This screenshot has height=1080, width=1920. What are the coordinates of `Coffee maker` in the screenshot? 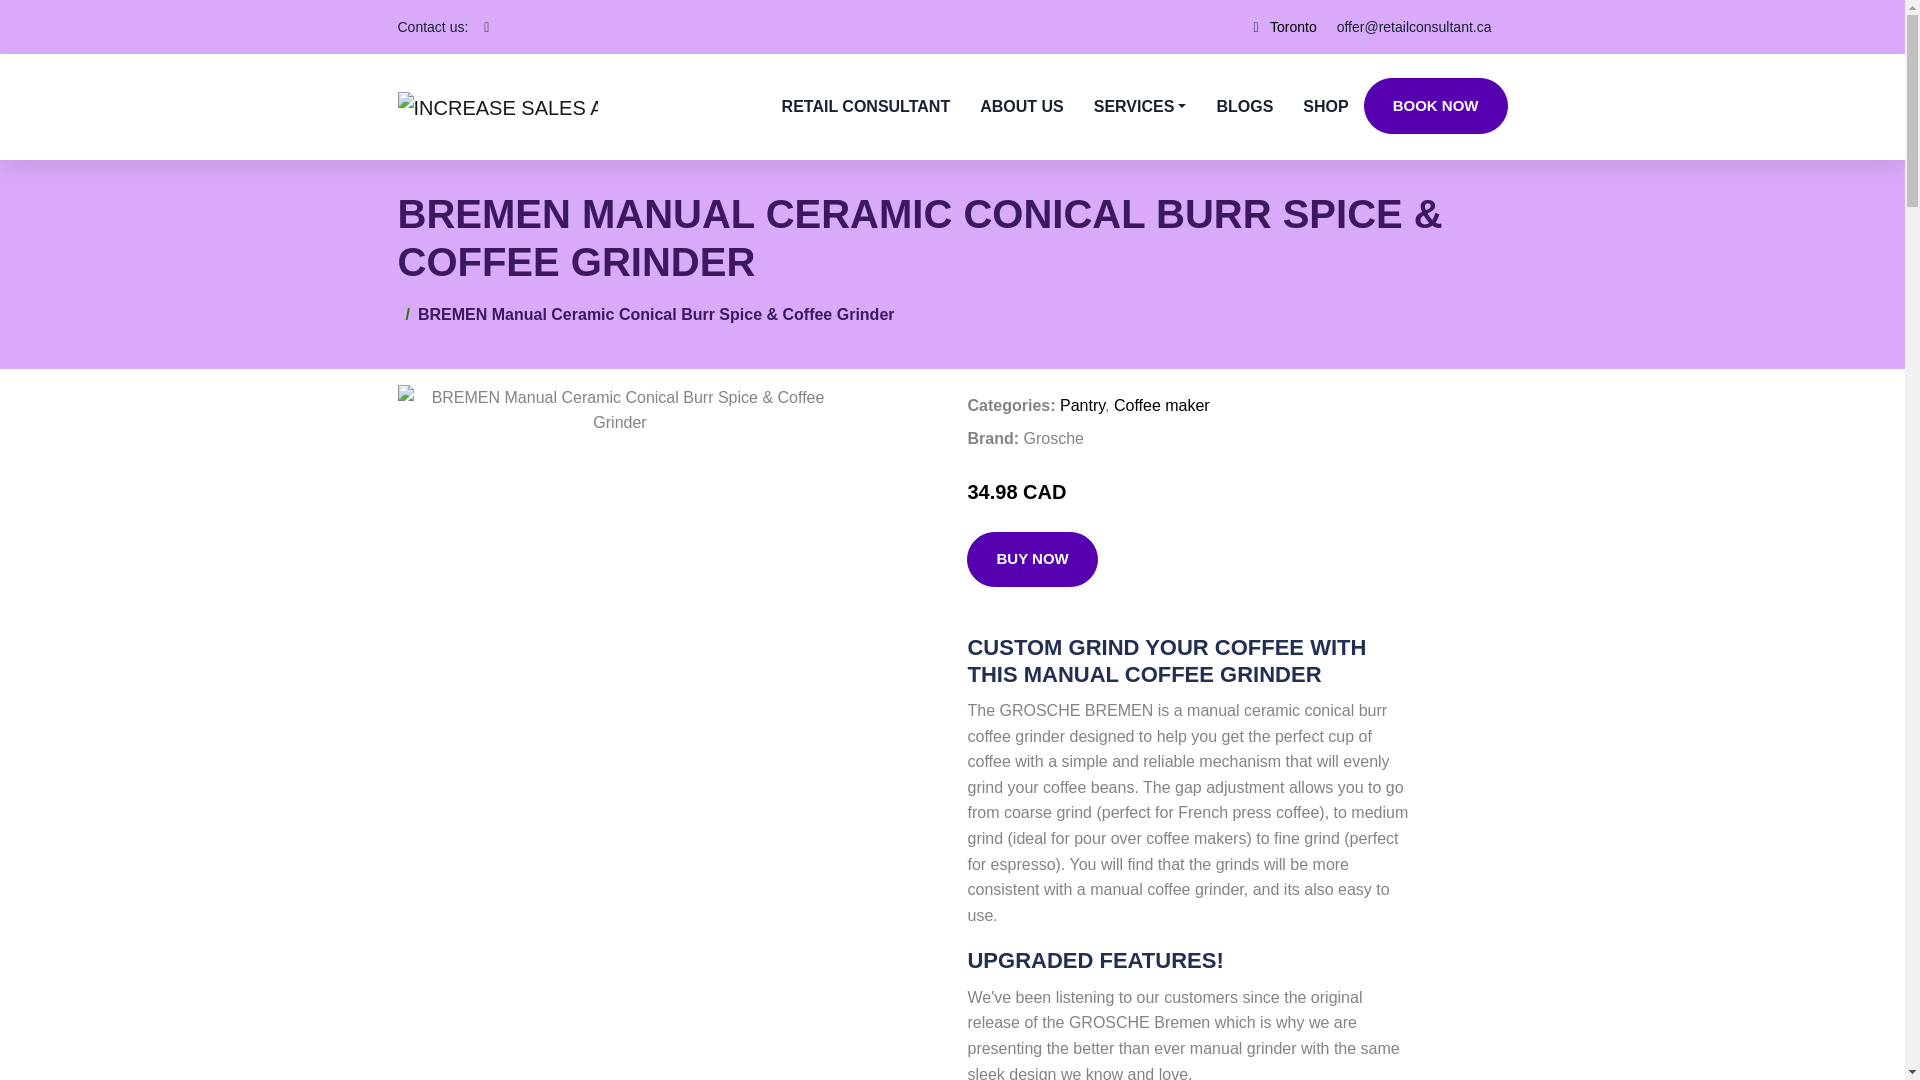 It's located at (1161, 405).